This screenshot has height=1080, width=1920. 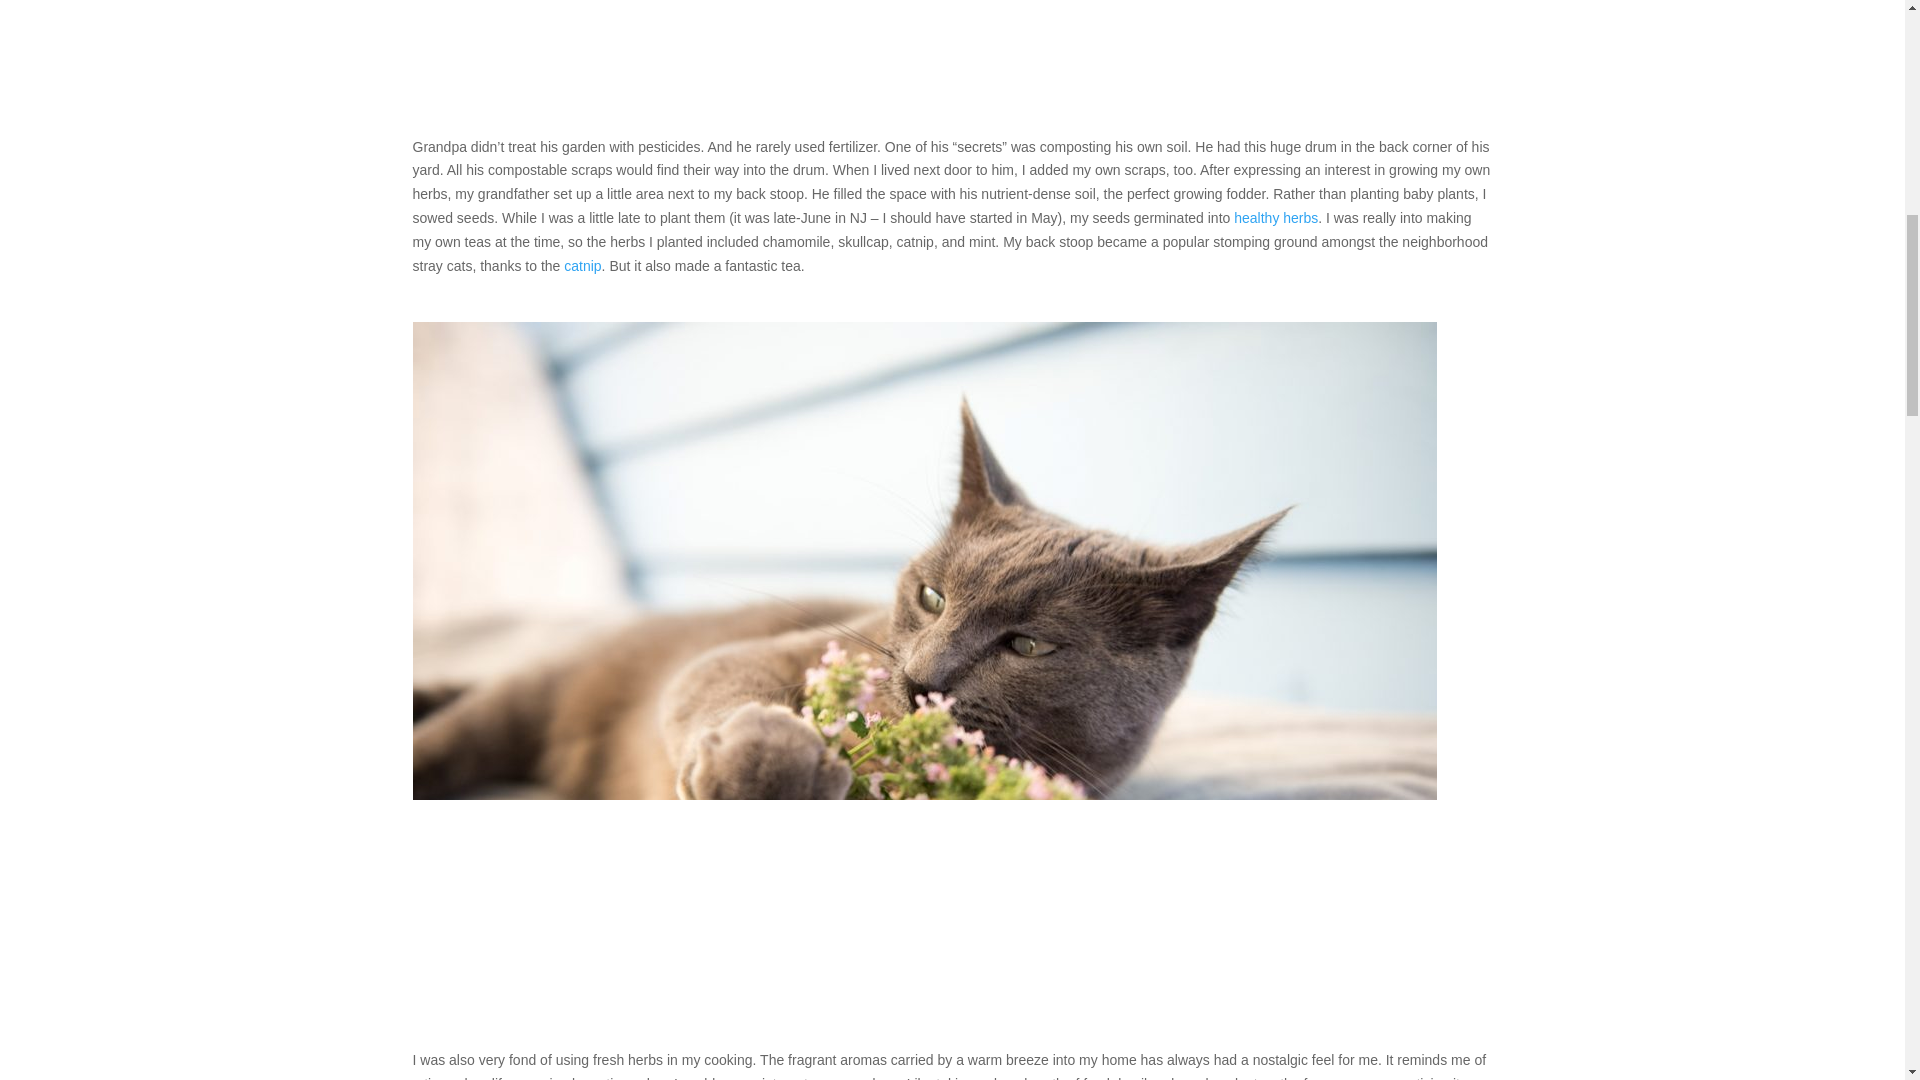 What do you see at coordinates (1276, 217) in the screenshot?
I see `healthy herbs` at bounding box center [1276, 217].